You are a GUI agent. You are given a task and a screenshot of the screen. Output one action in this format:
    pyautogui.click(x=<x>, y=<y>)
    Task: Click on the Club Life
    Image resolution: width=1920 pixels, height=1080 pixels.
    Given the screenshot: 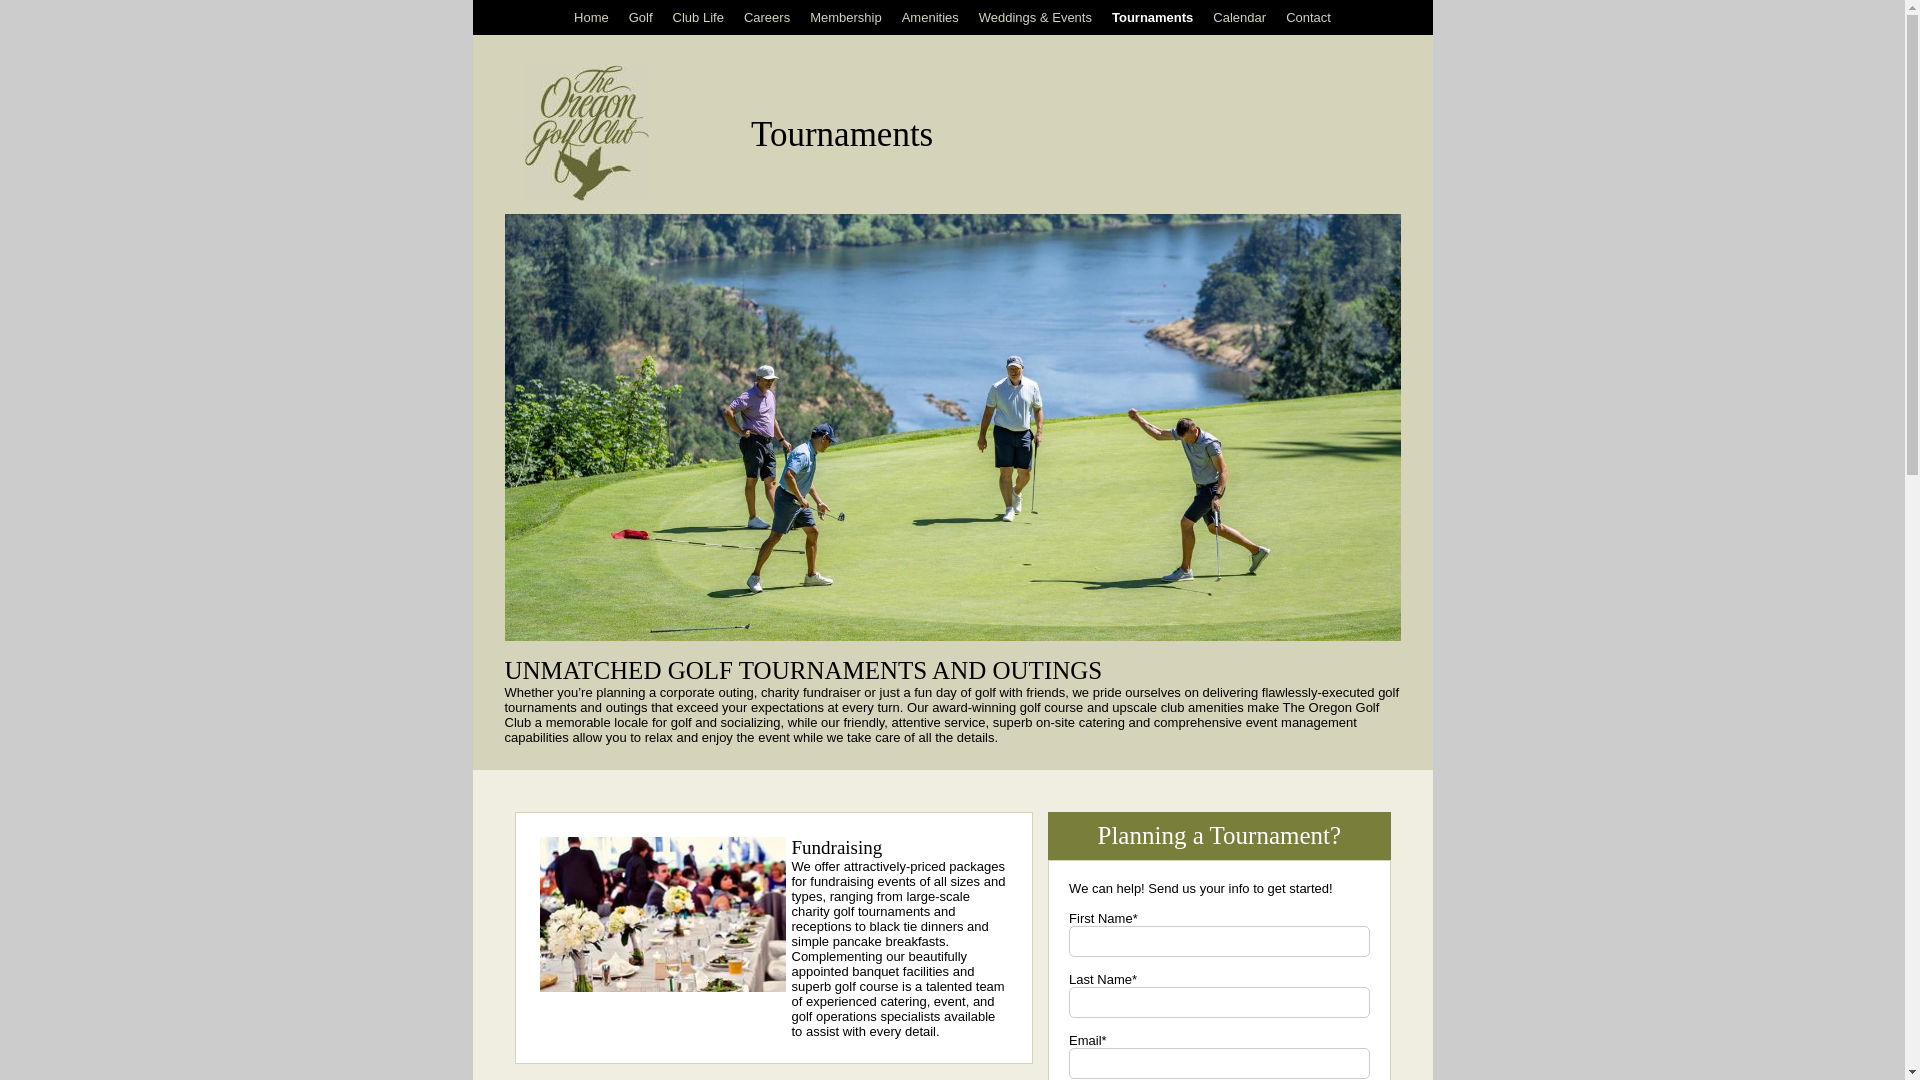 What is the action you would take?
    pyautogui.click(x=698, y=17)
    